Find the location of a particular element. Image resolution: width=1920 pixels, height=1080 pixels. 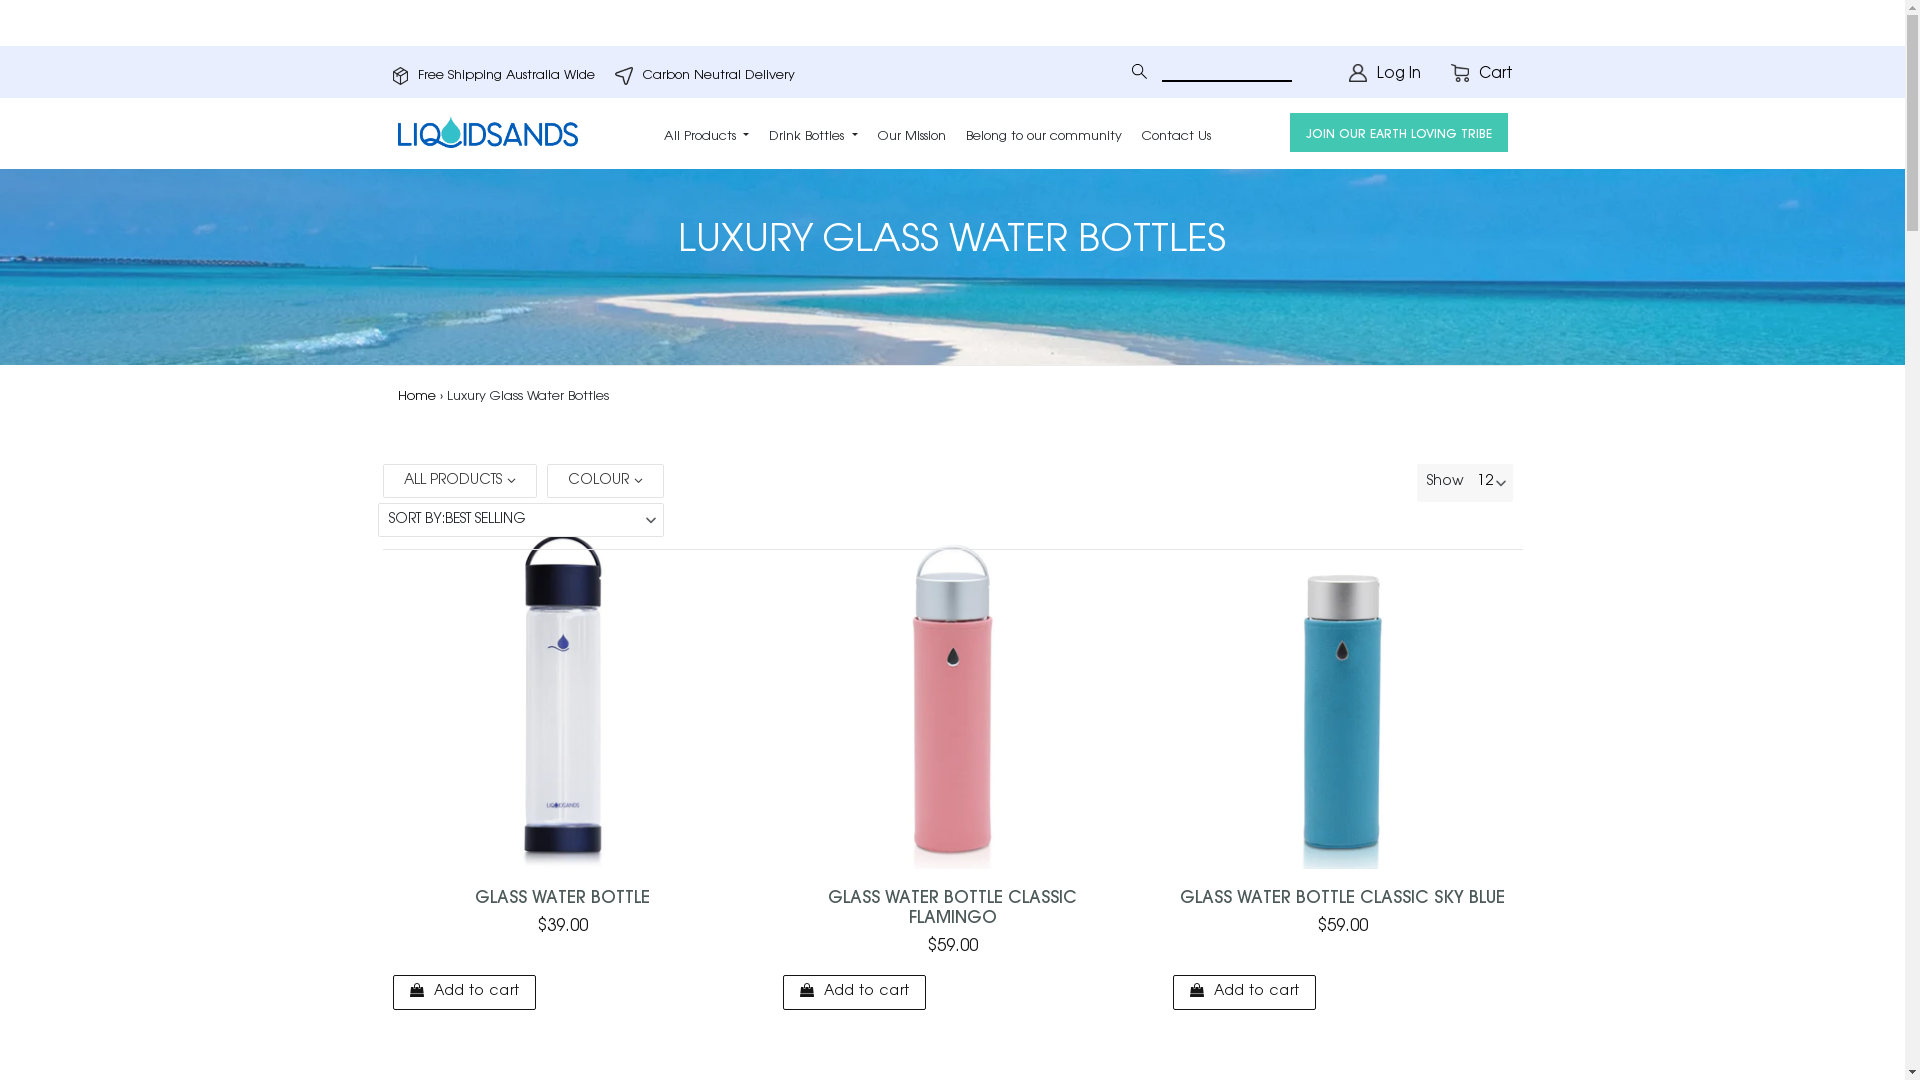

GLASS WATER BOTTLE CLASSIC FLAMINGO is located at coordinates (952, 908).